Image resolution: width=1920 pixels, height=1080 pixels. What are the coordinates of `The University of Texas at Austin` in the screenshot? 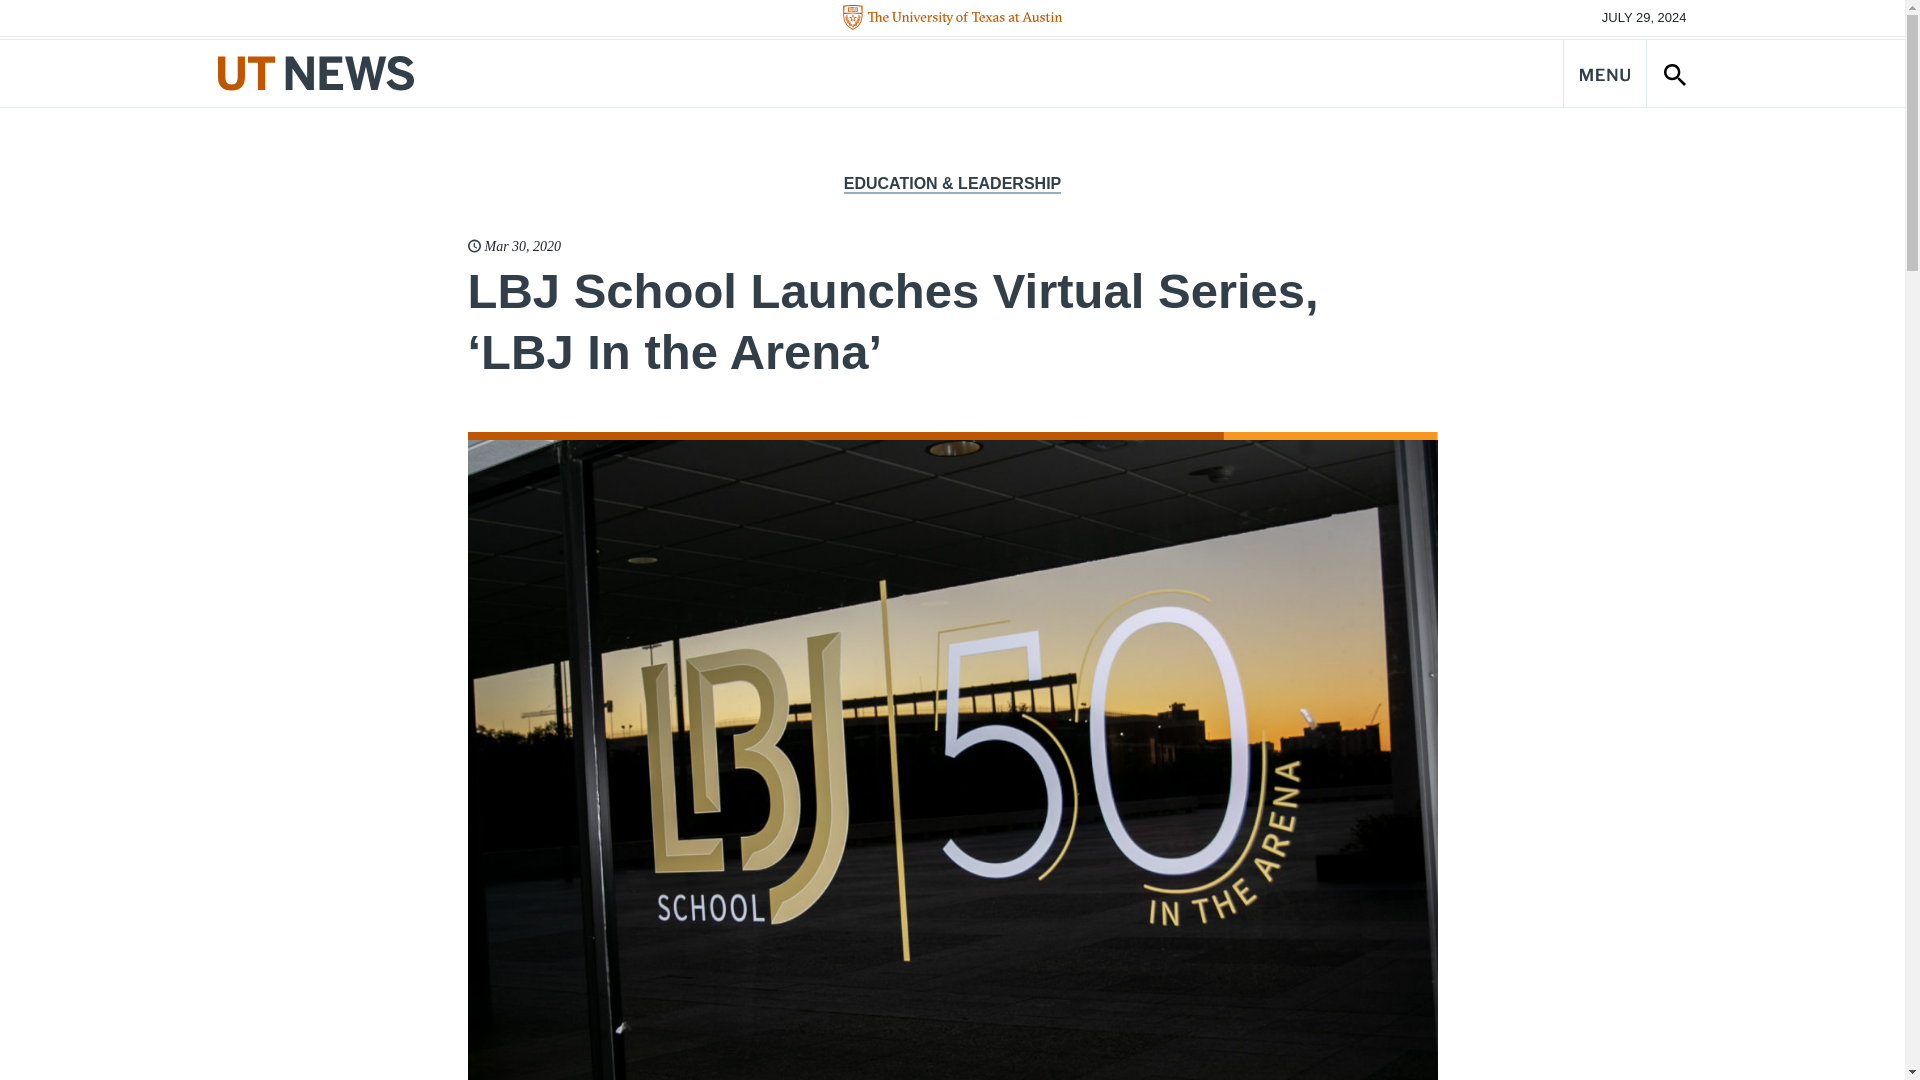 It's located at (952, 18).